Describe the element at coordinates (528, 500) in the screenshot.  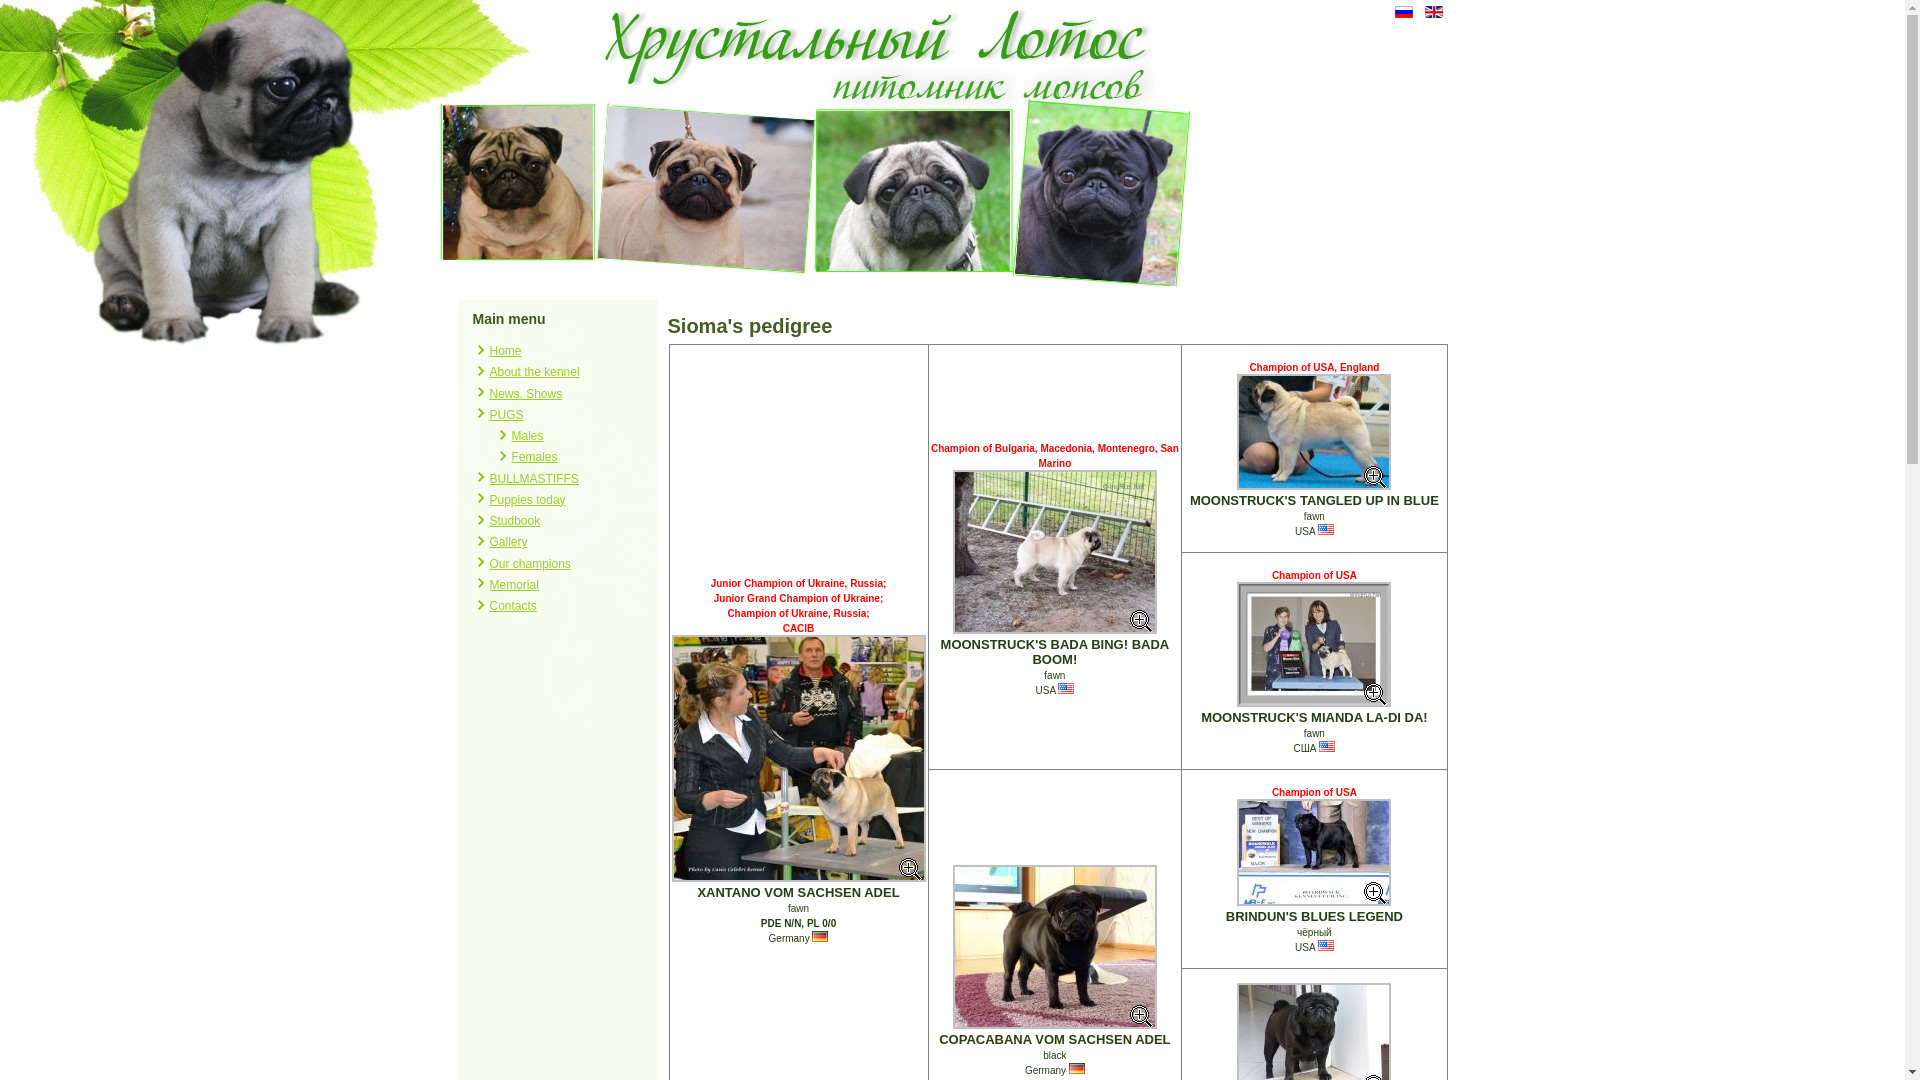
I see `Puppies today` at that location.